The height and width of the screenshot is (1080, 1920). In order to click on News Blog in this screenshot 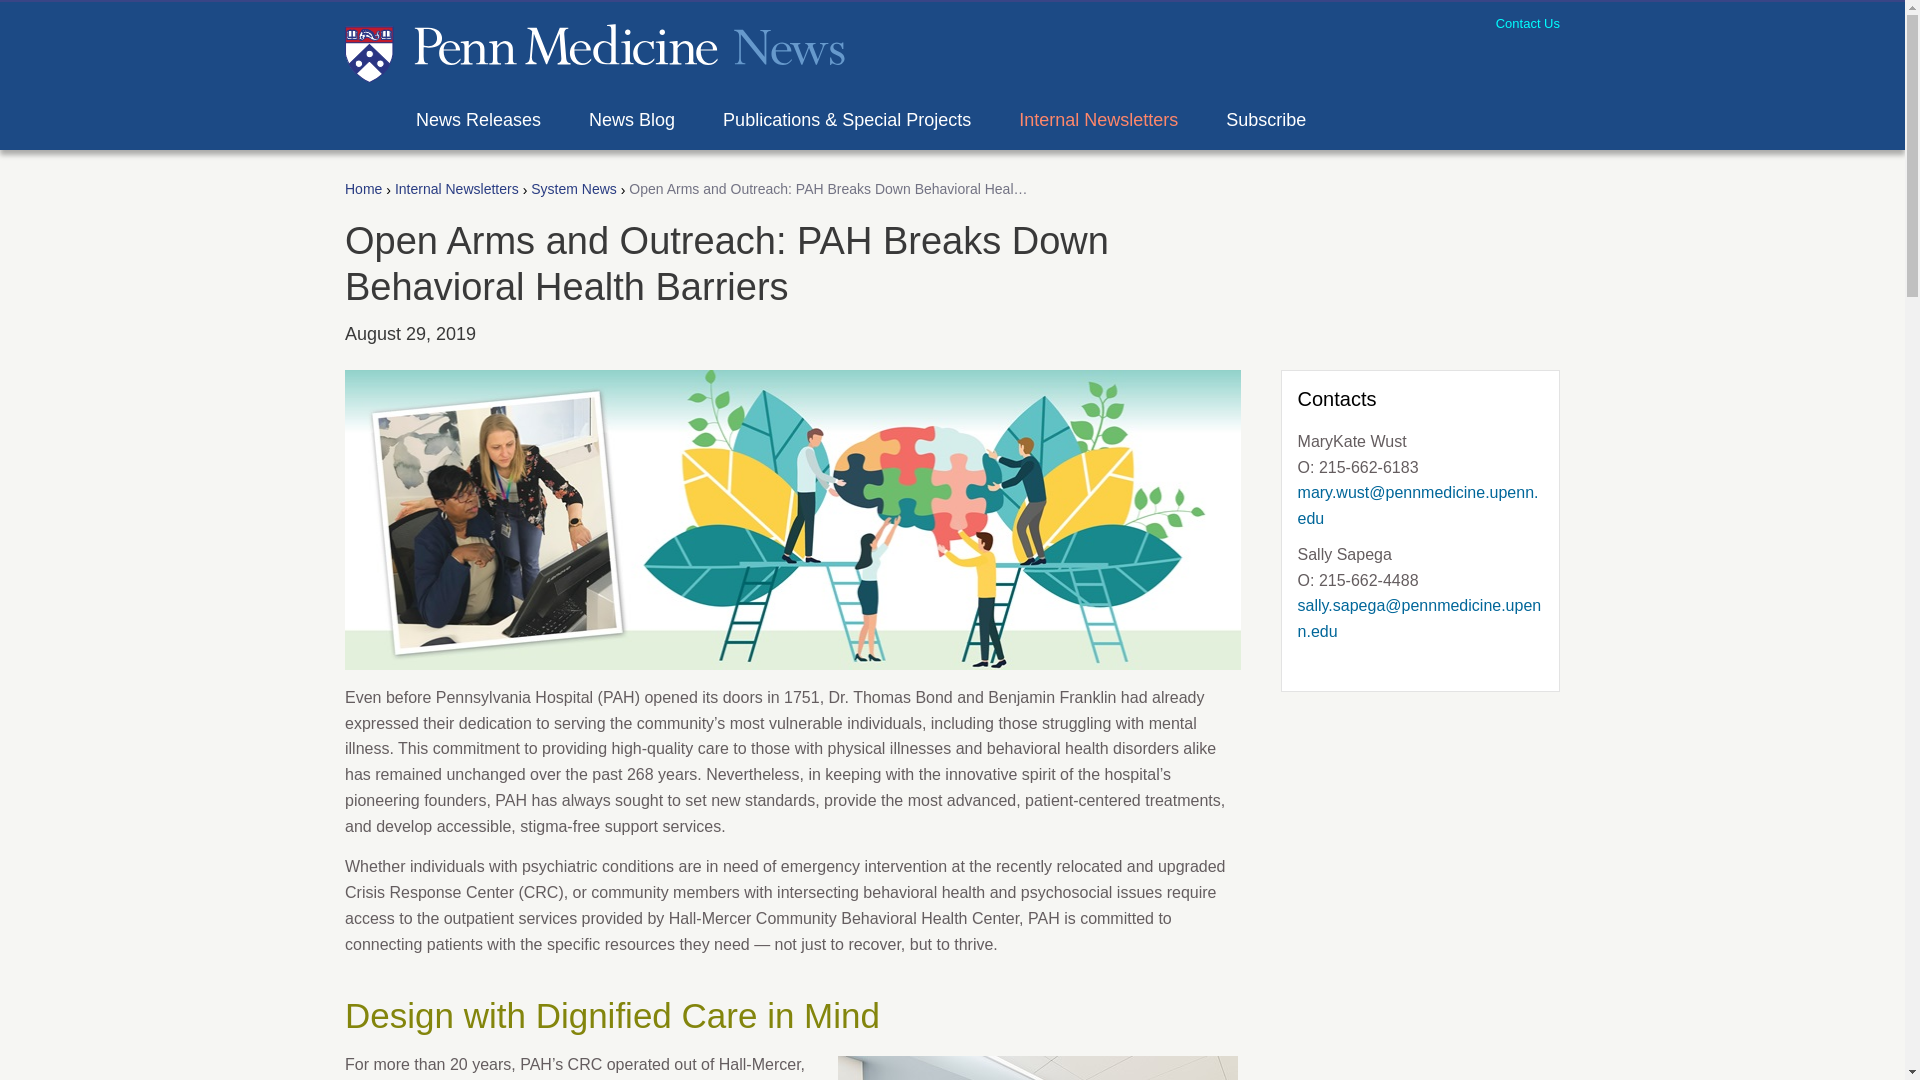, I will do `click(639, 120)`.